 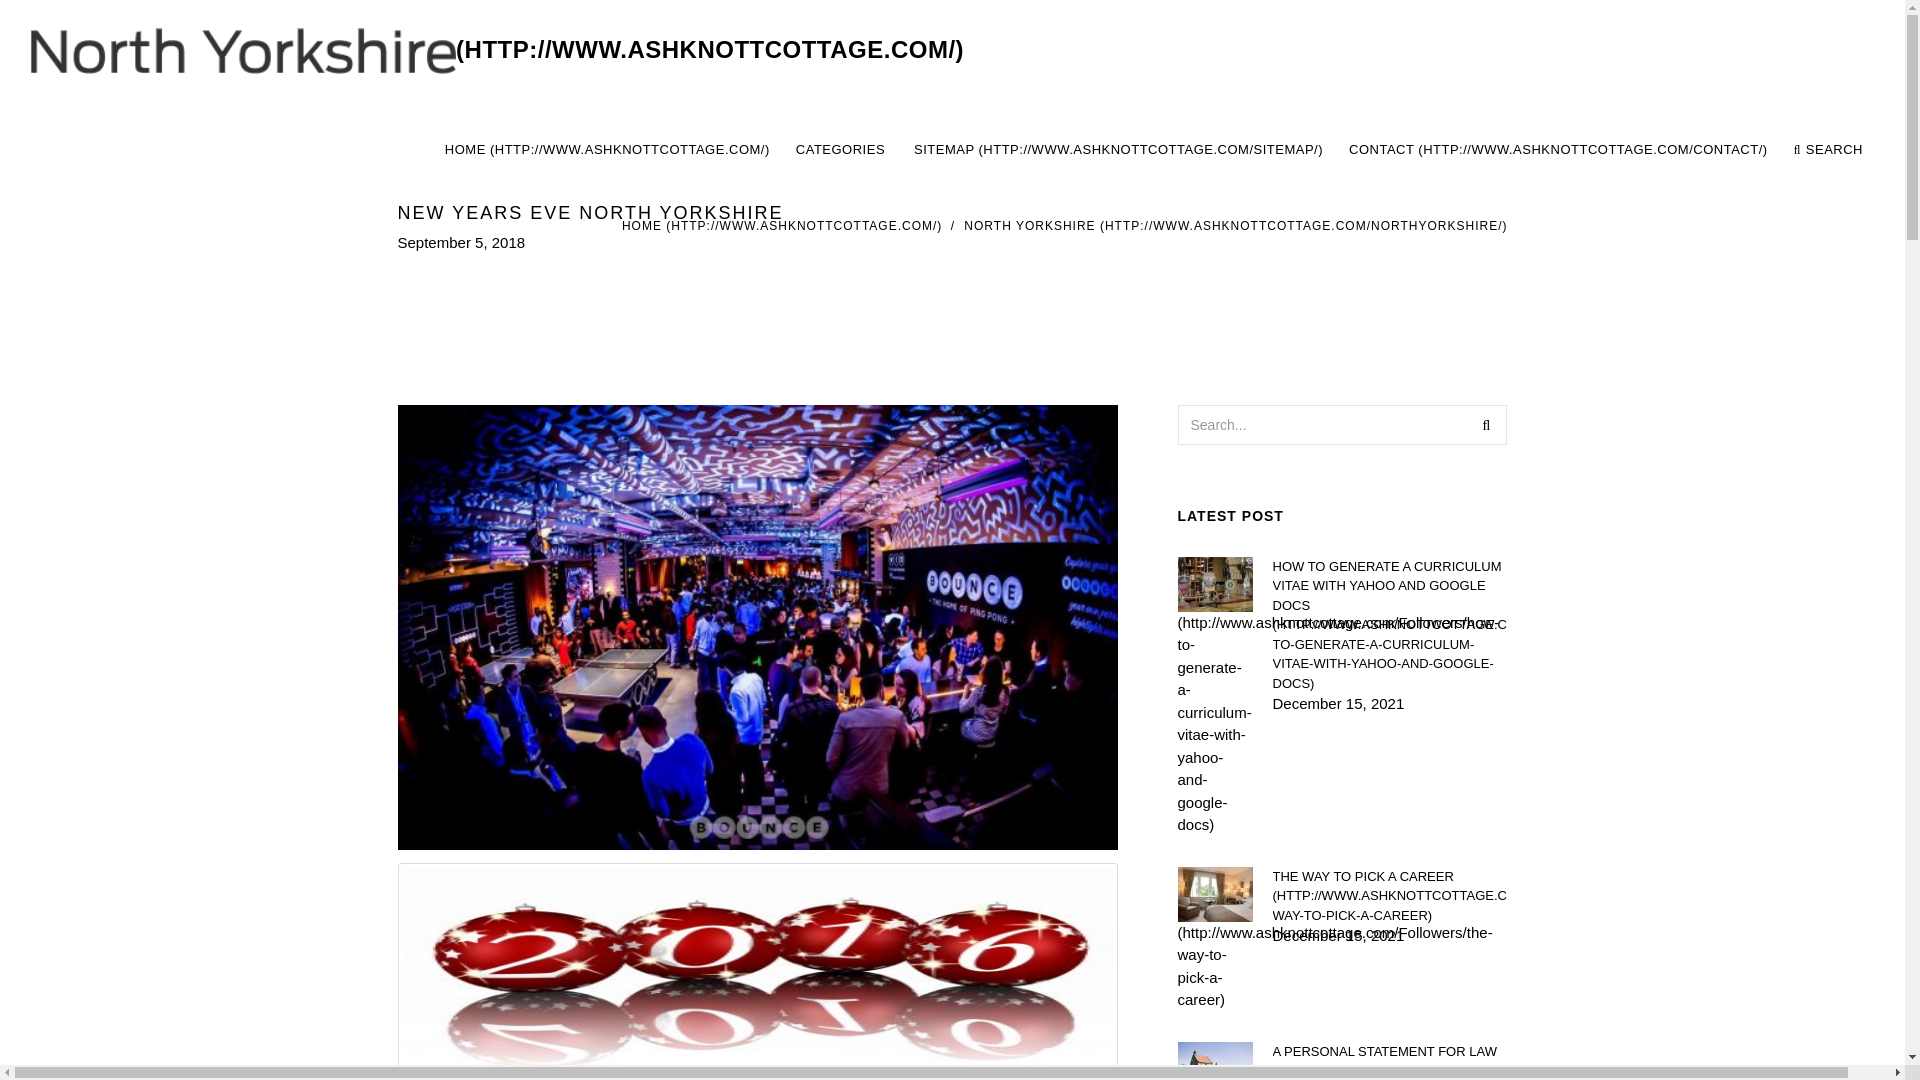 I want to click on THE WAY TO PICK A CAREER, so click(x=1389, y=895).